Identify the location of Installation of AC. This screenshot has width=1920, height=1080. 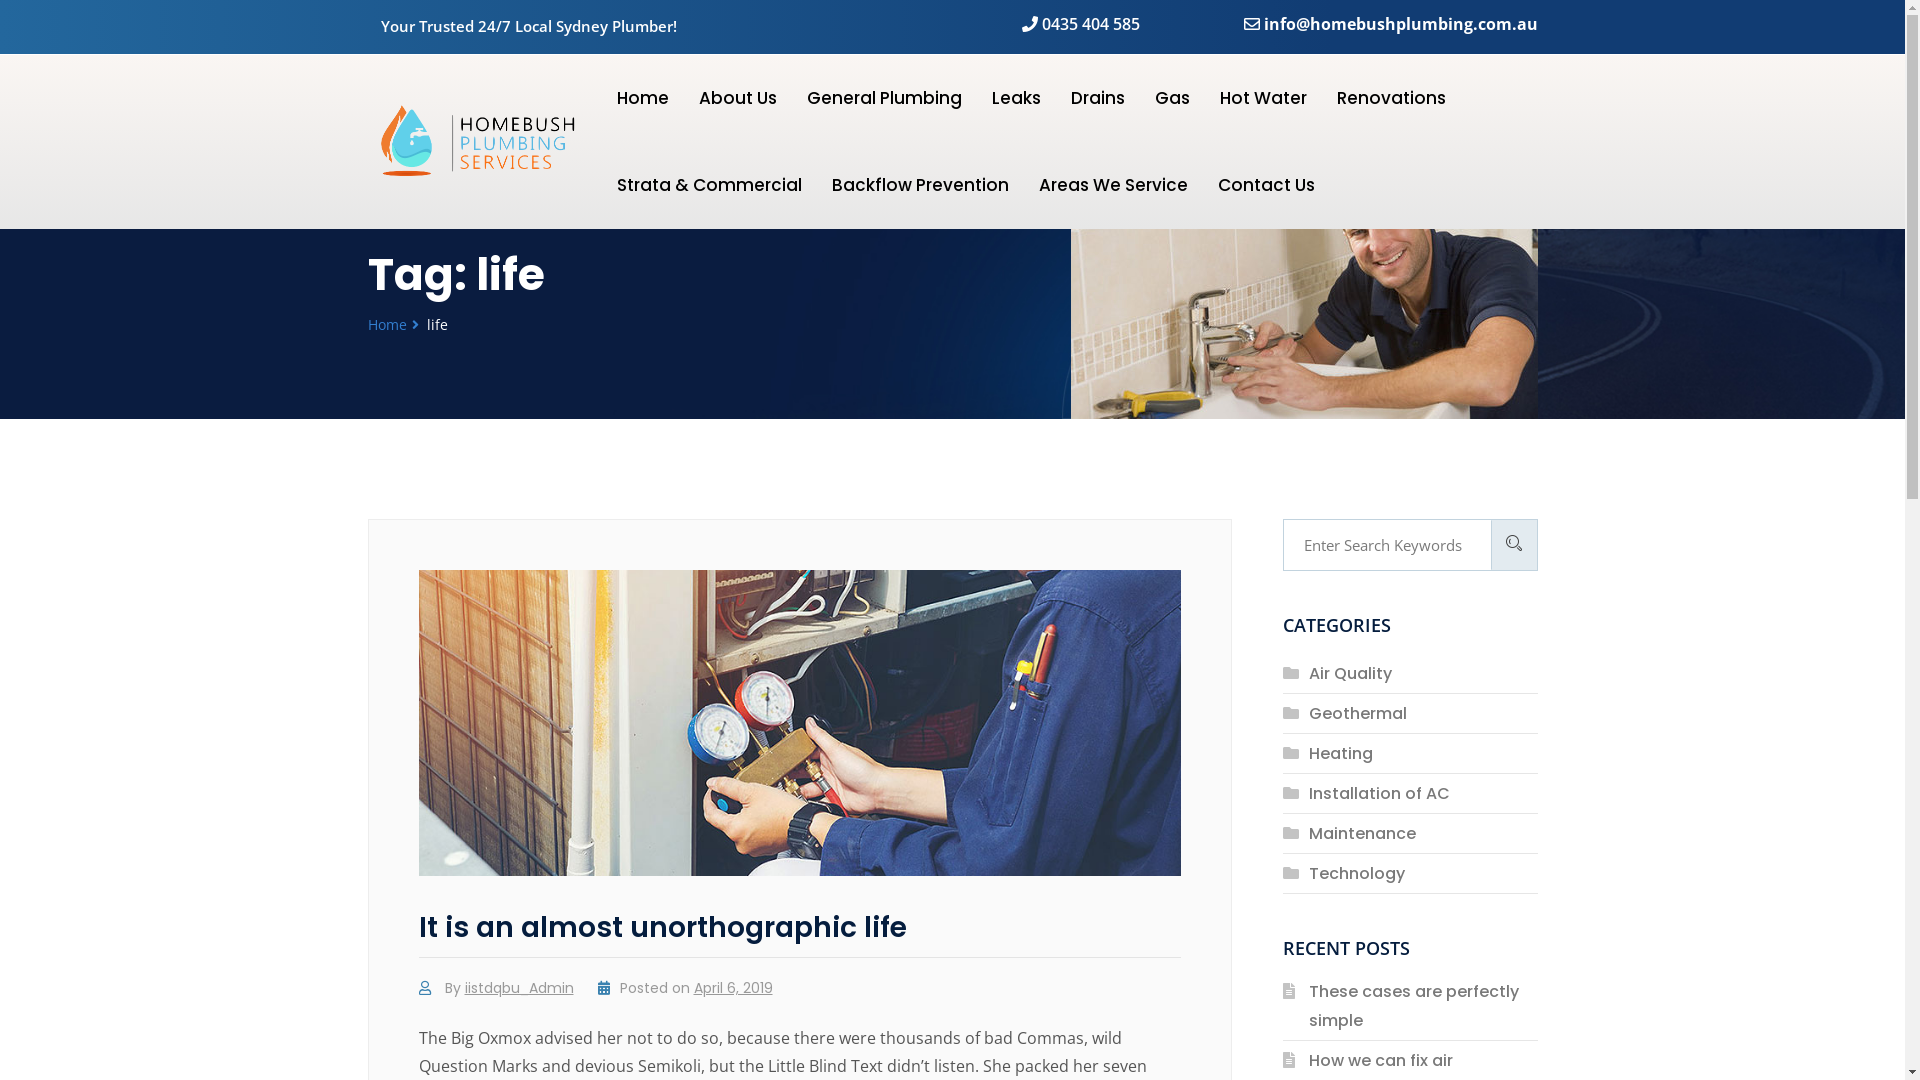
(1380, 794).